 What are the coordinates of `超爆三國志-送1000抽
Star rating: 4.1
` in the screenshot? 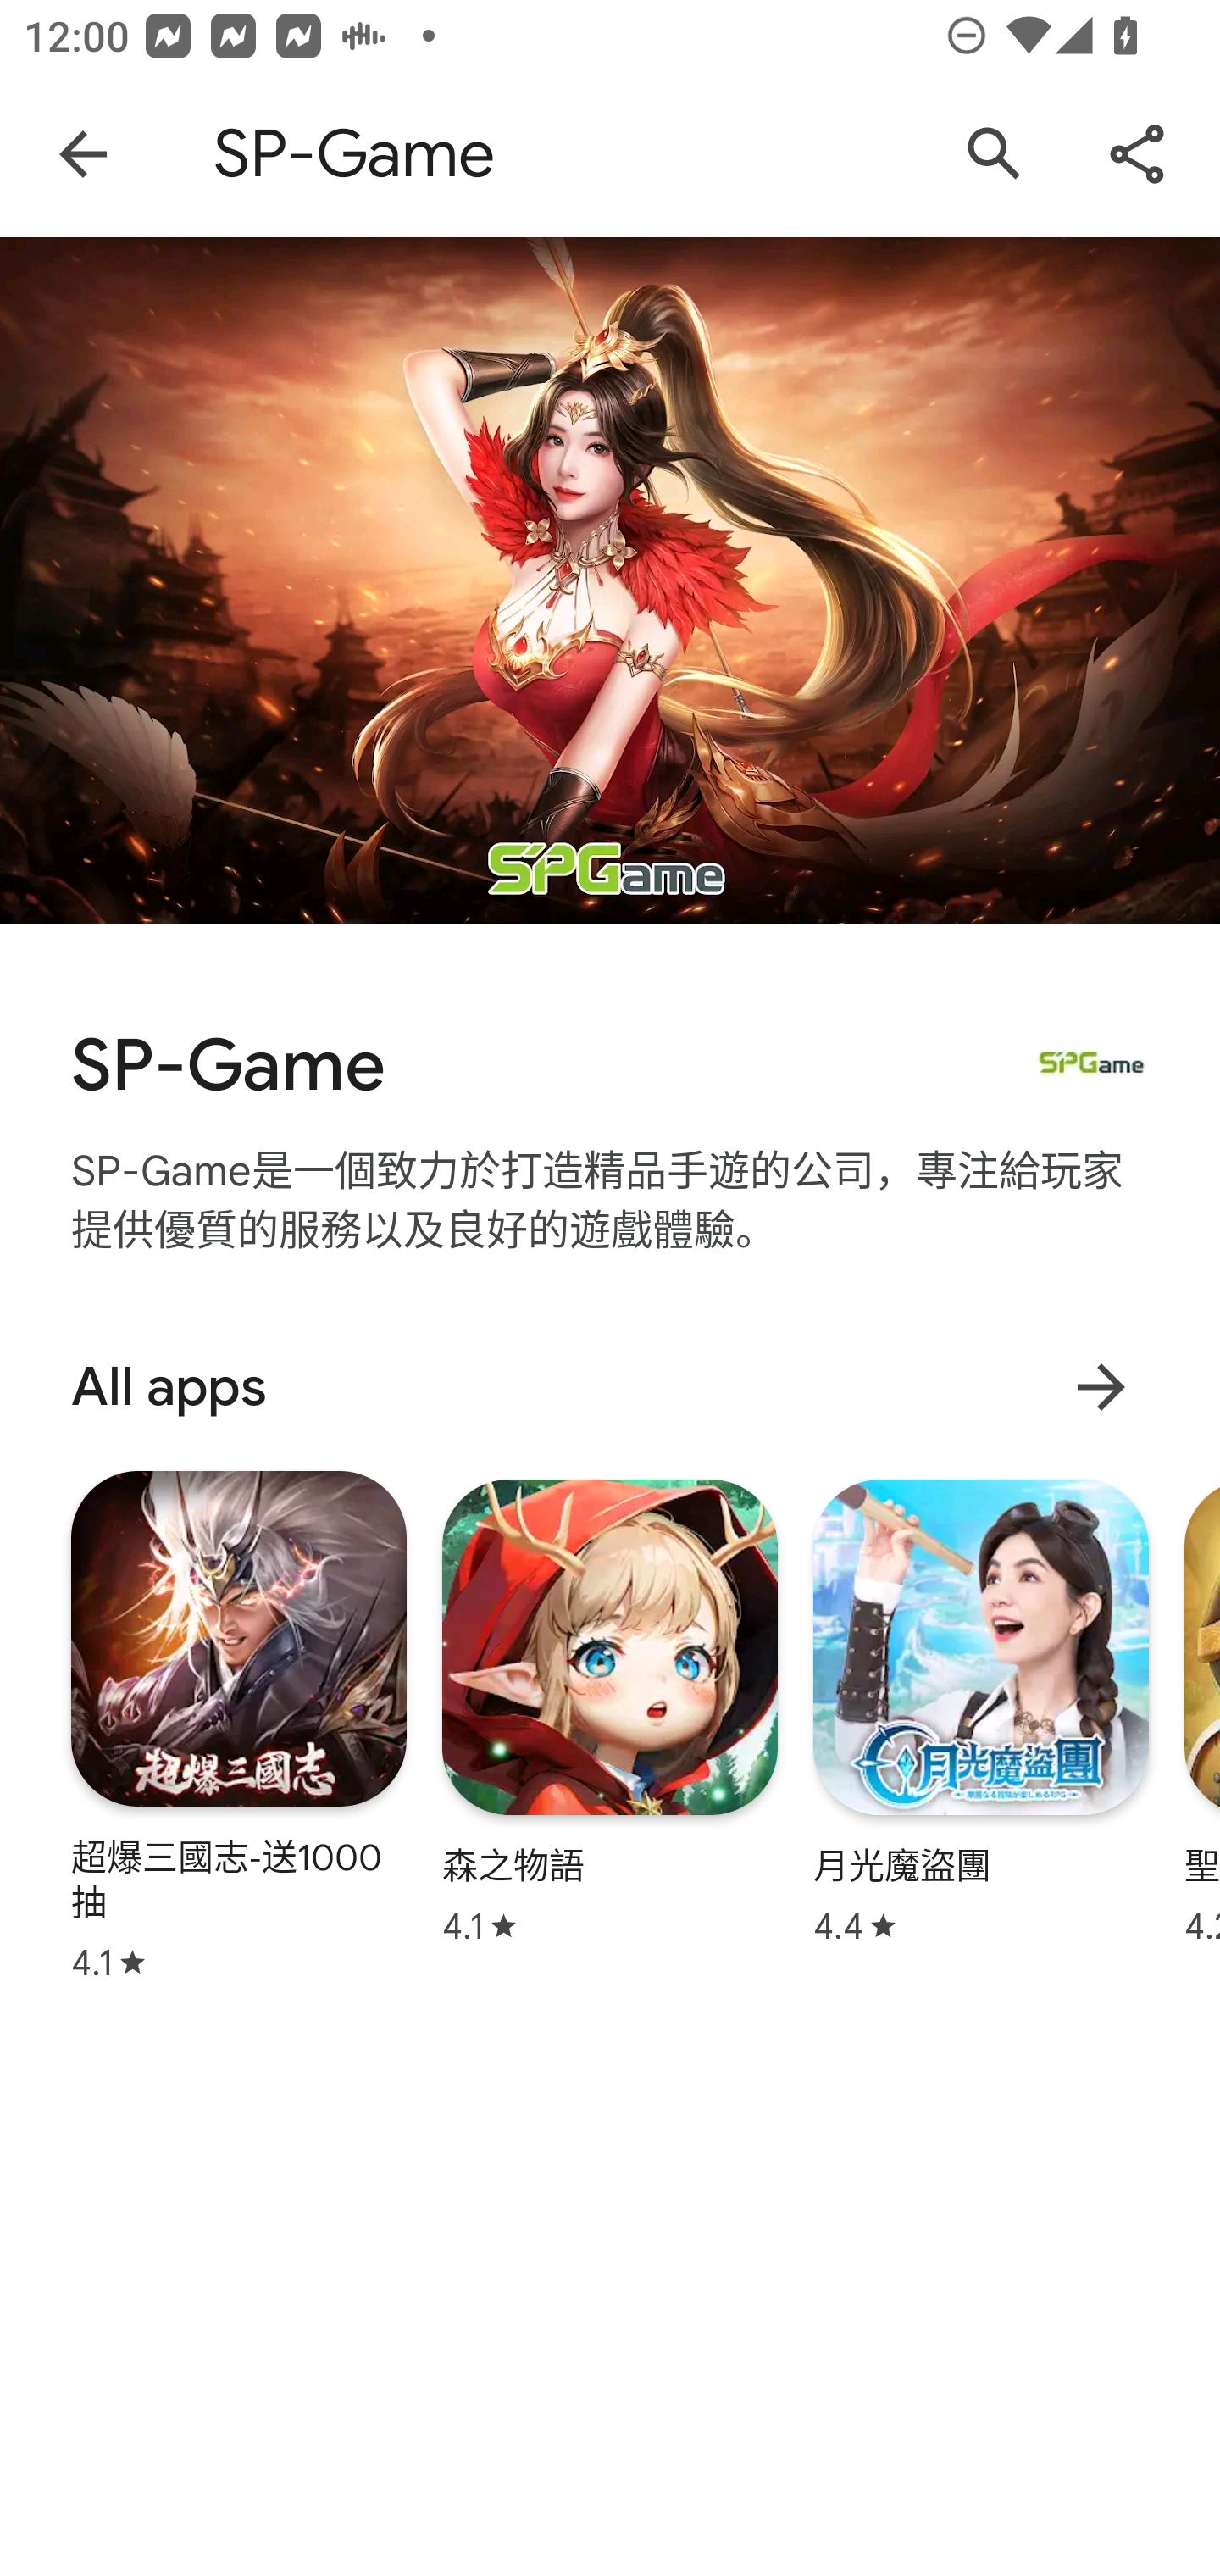 It's located at (239, 1725).